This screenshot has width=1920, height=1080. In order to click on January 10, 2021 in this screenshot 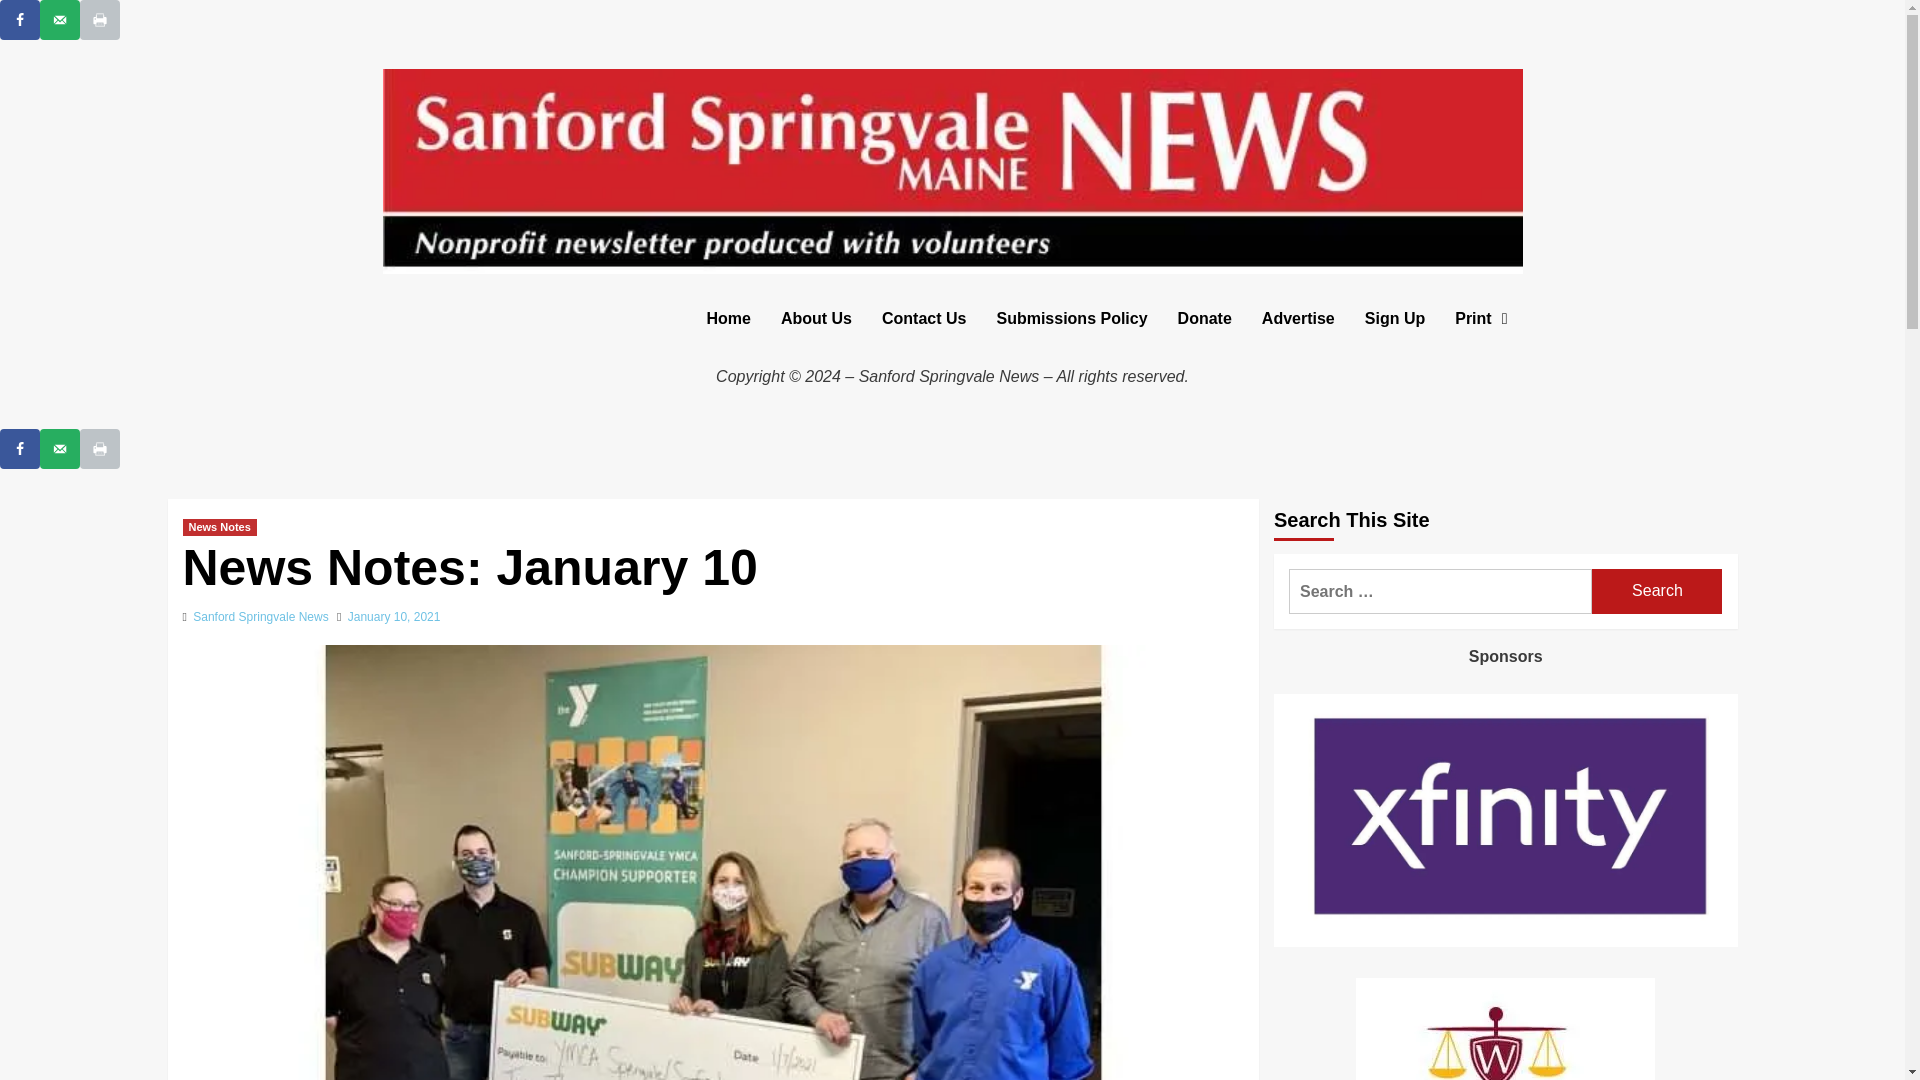, I will do `click(394, 617)`.